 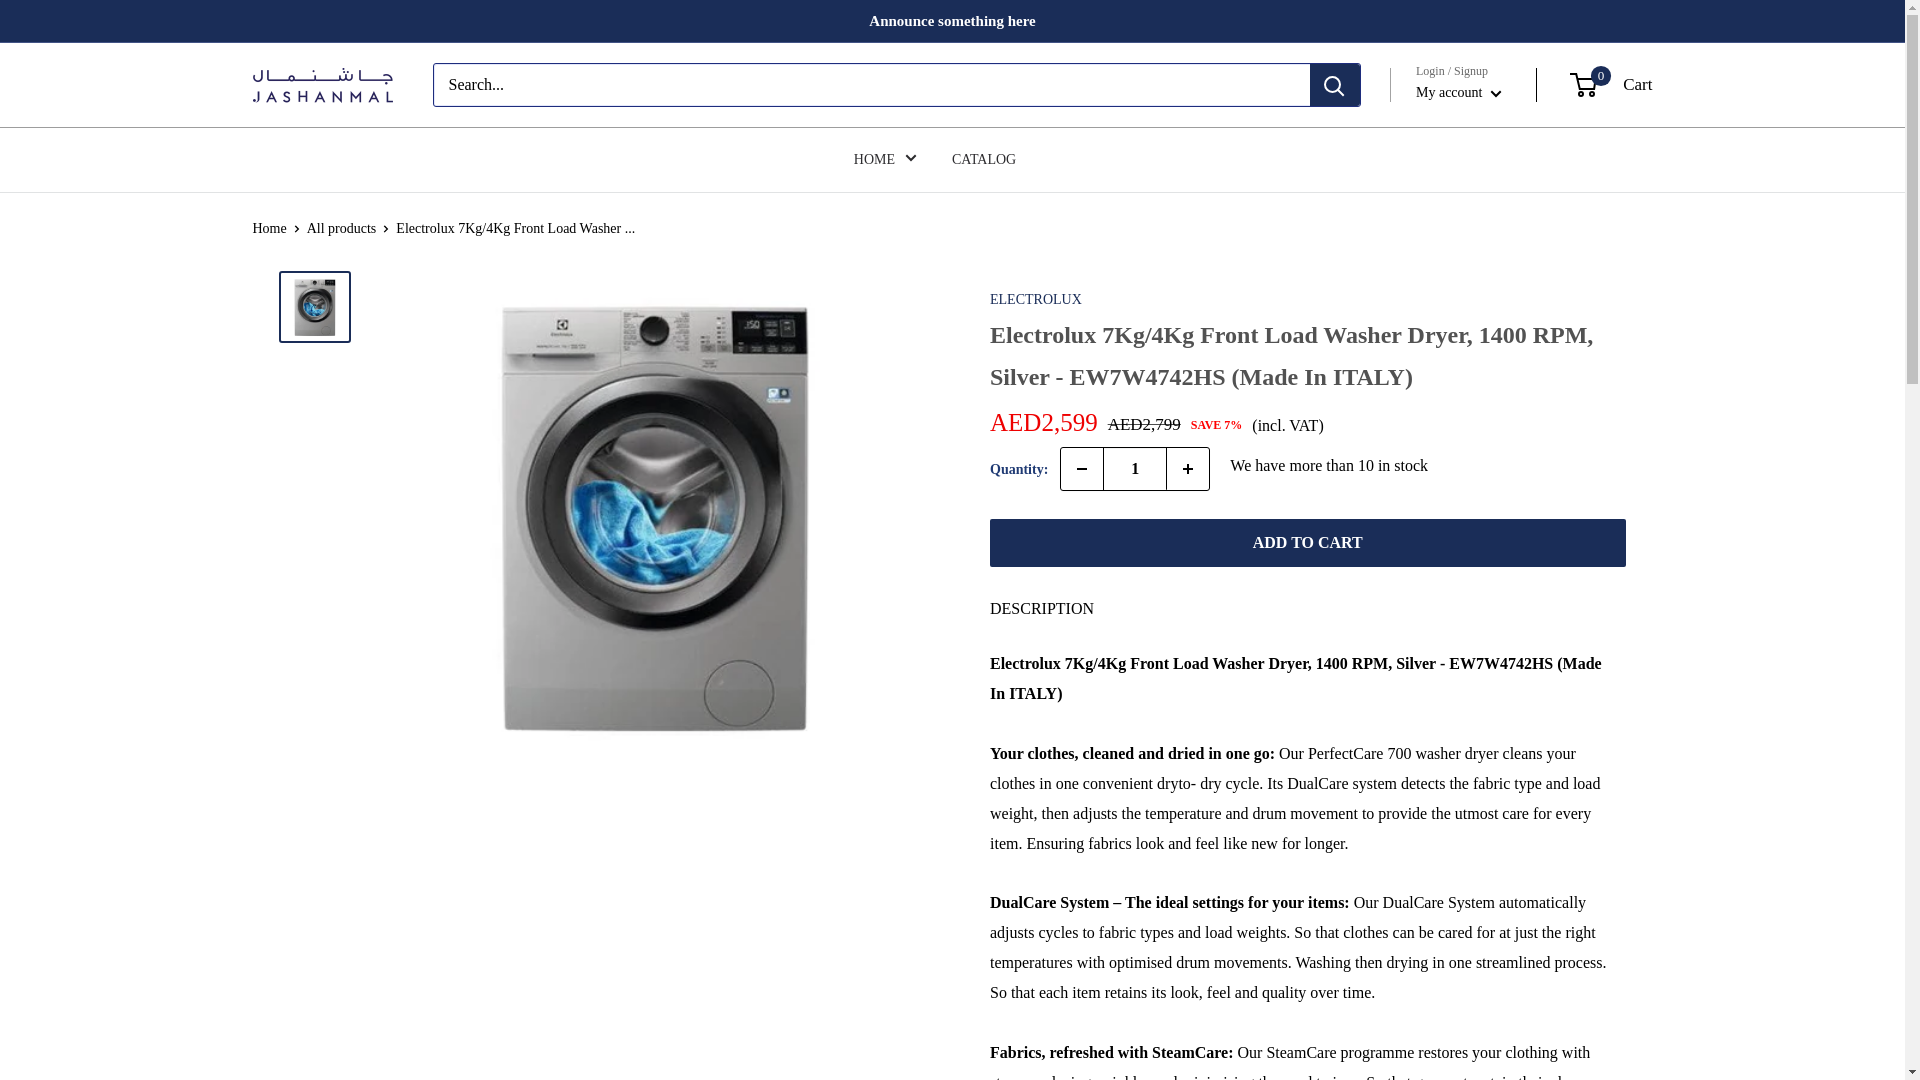 I want to click on 1, so click(x=1134, y=469).